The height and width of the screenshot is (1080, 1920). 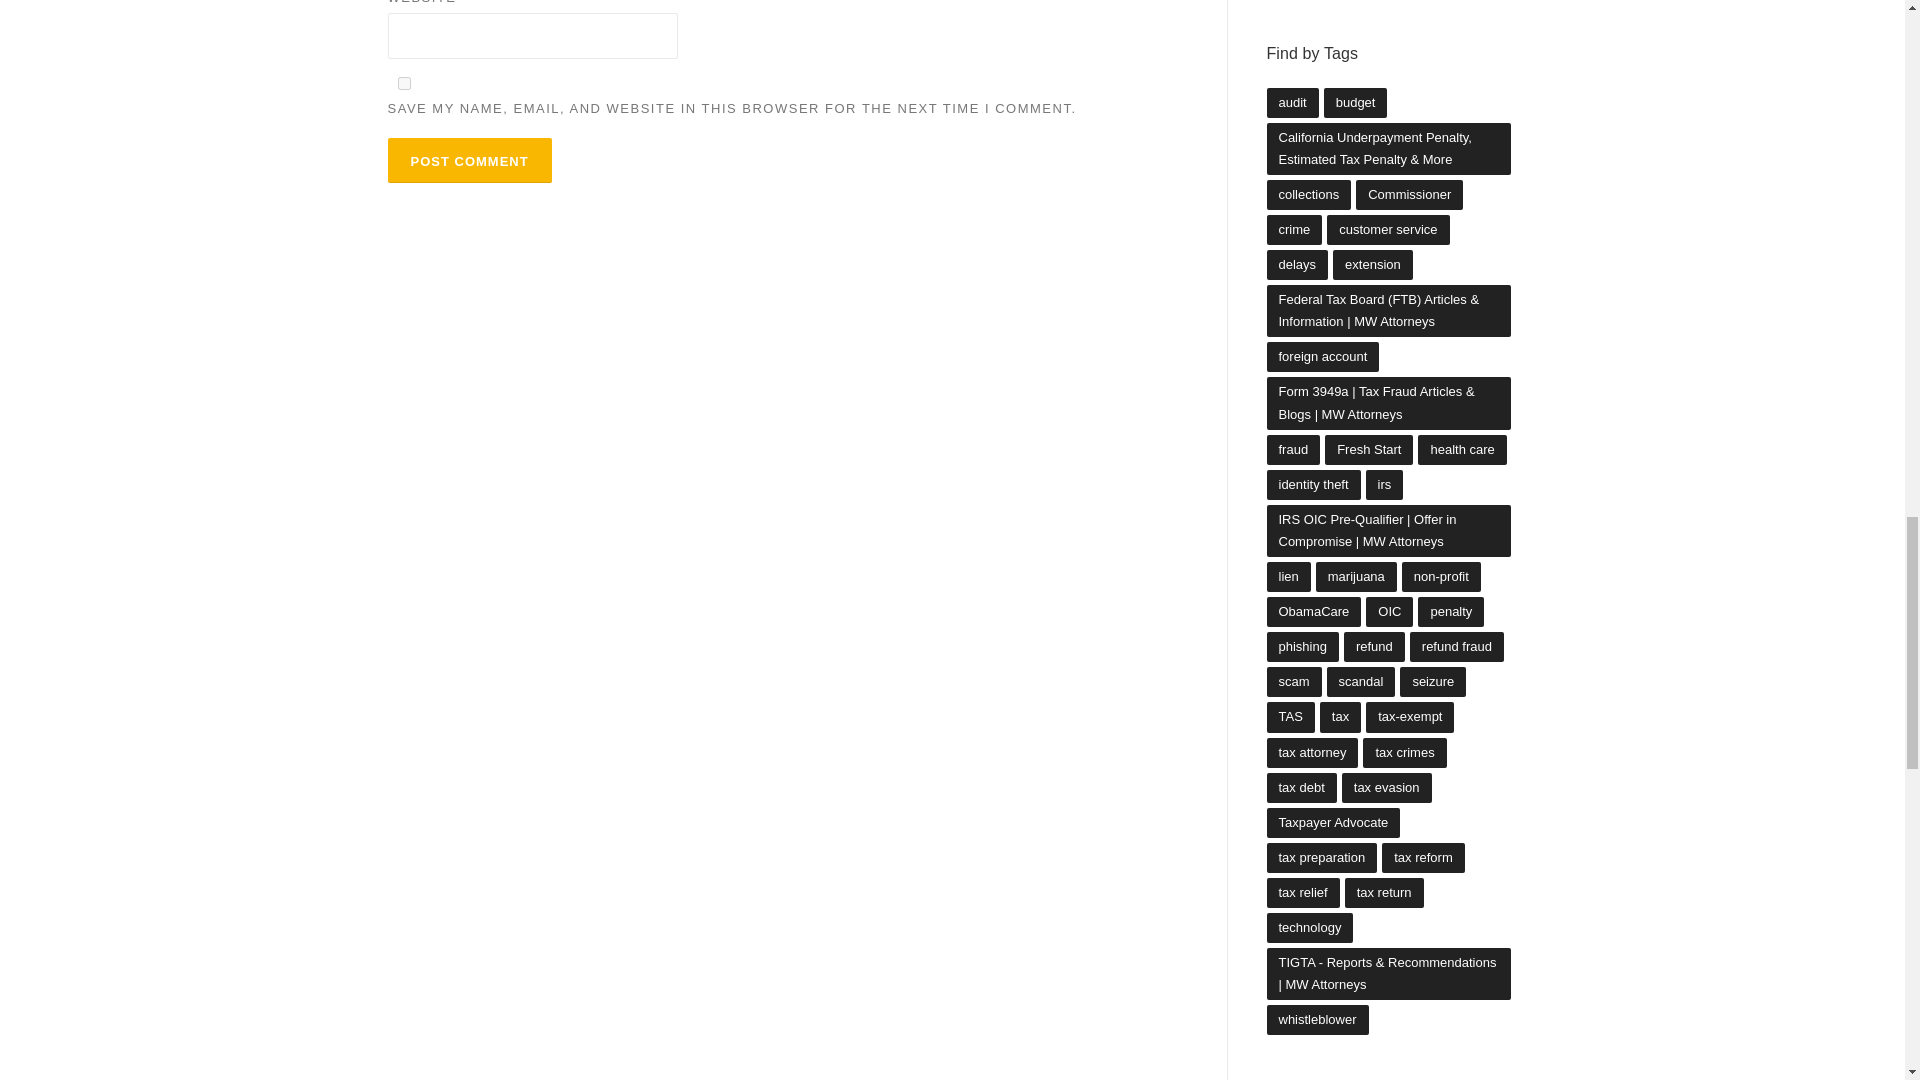 What do you see at coordinates (404, 82) in the screenshot?
I see `yes` at bounding box center [404, 82].